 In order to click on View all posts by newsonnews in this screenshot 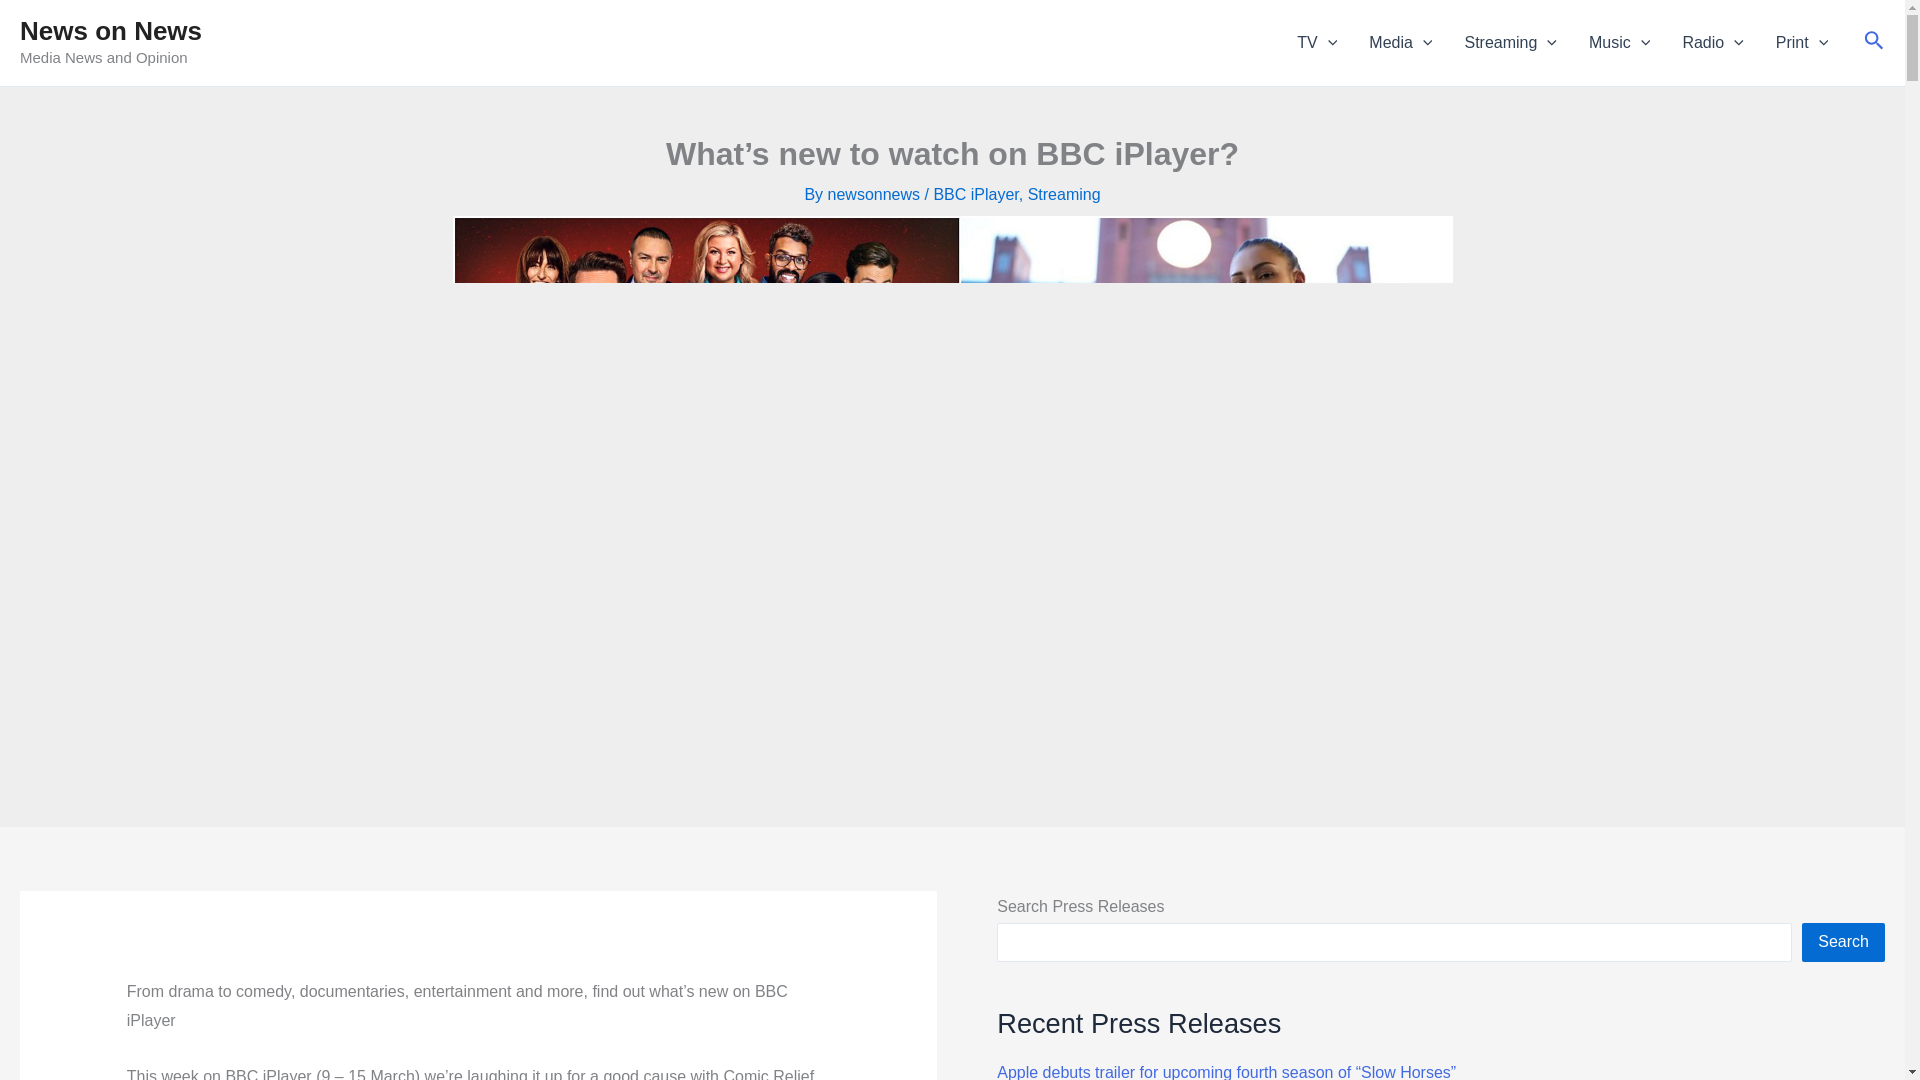, I will do `click(876, 194)`.